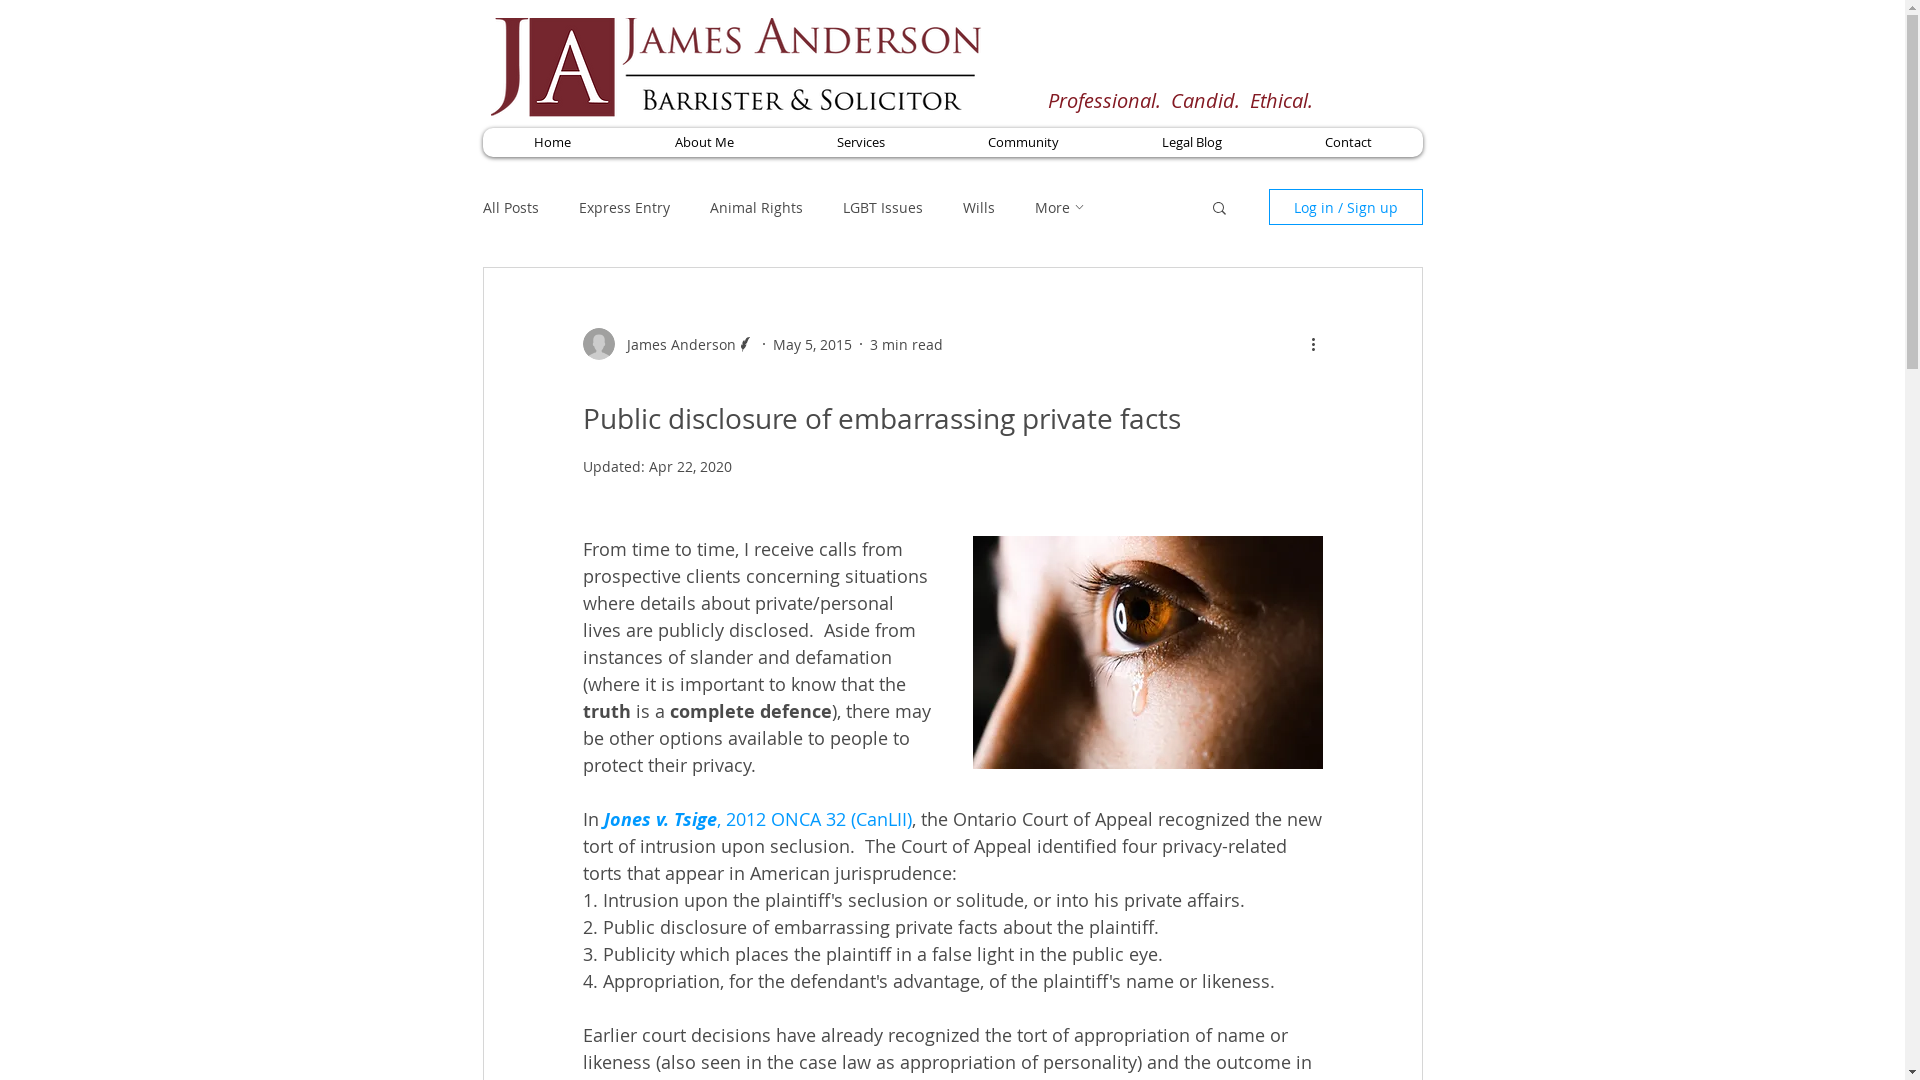  Describe the element at coordinates (860, 142) in the screenshot. I see `Services` at that location.